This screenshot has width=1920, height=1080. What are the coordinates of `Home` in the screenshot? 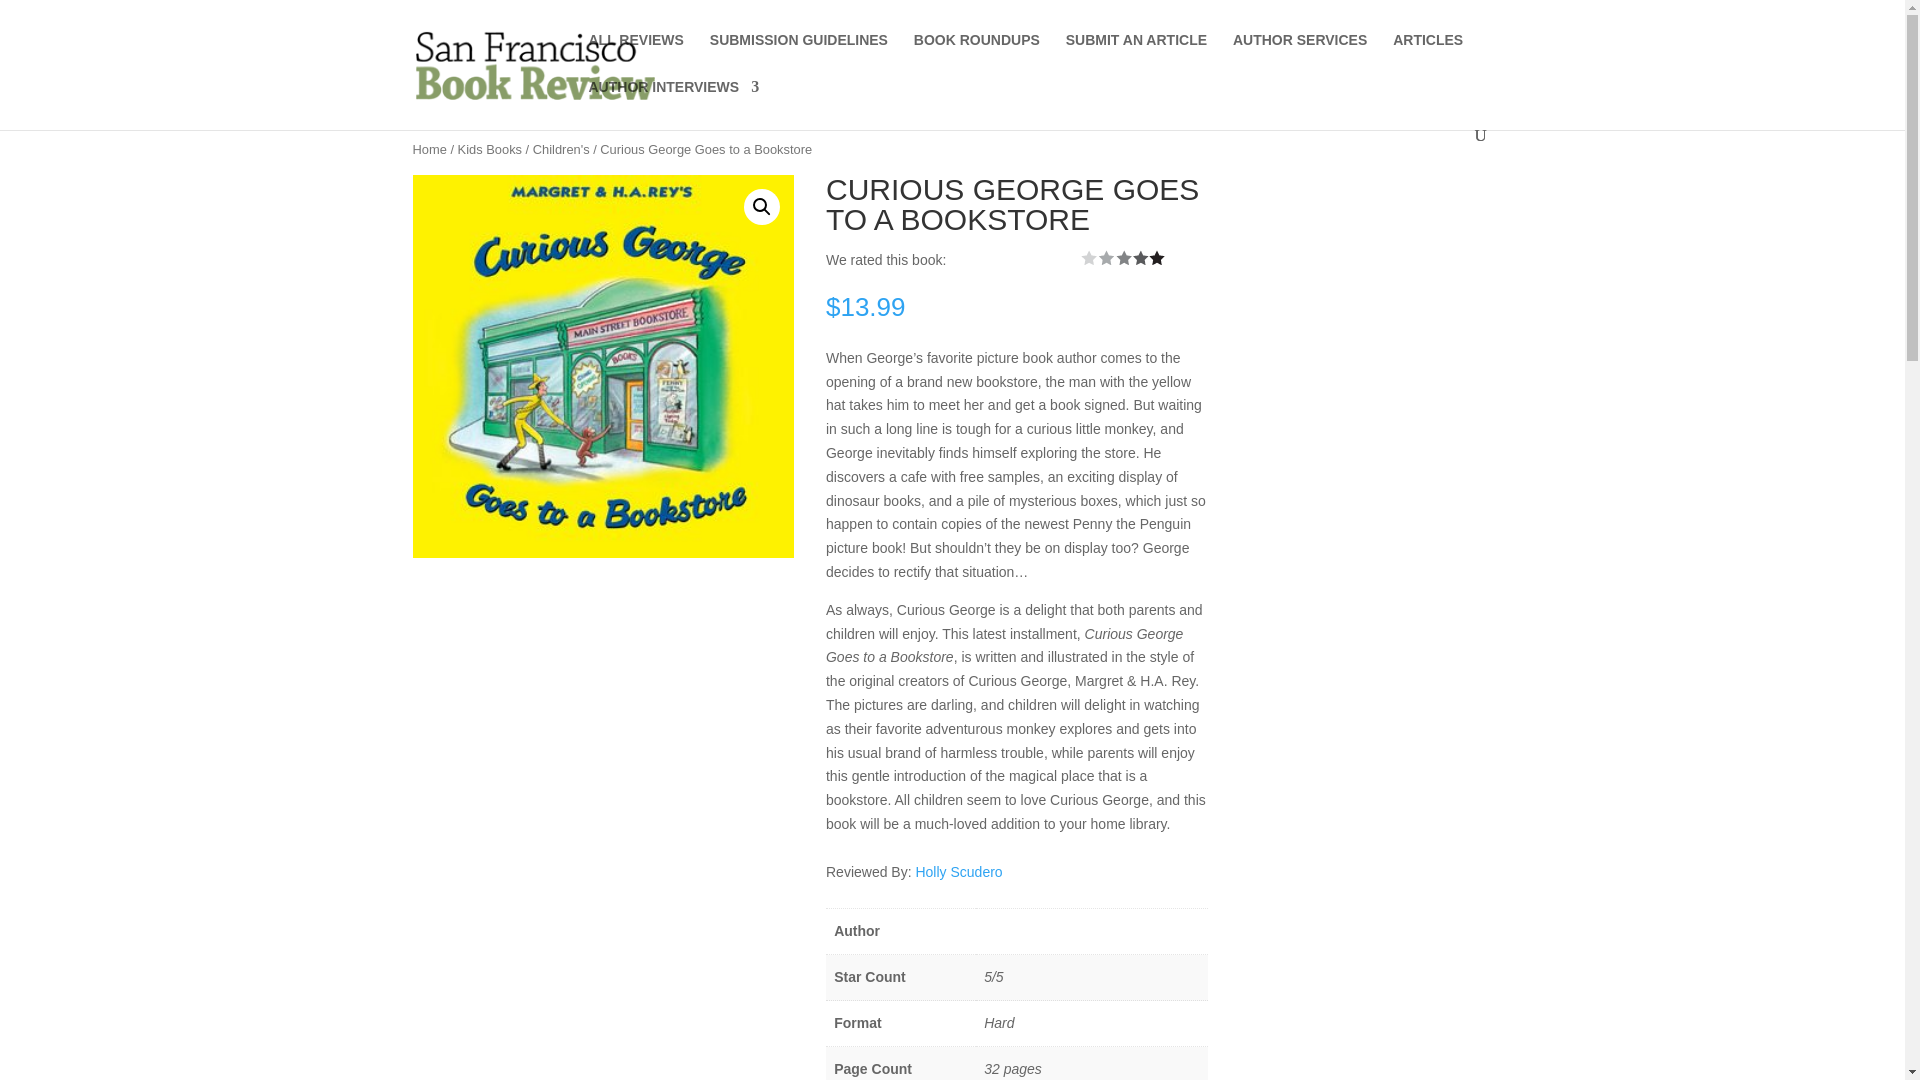 It's located at (428, 148).